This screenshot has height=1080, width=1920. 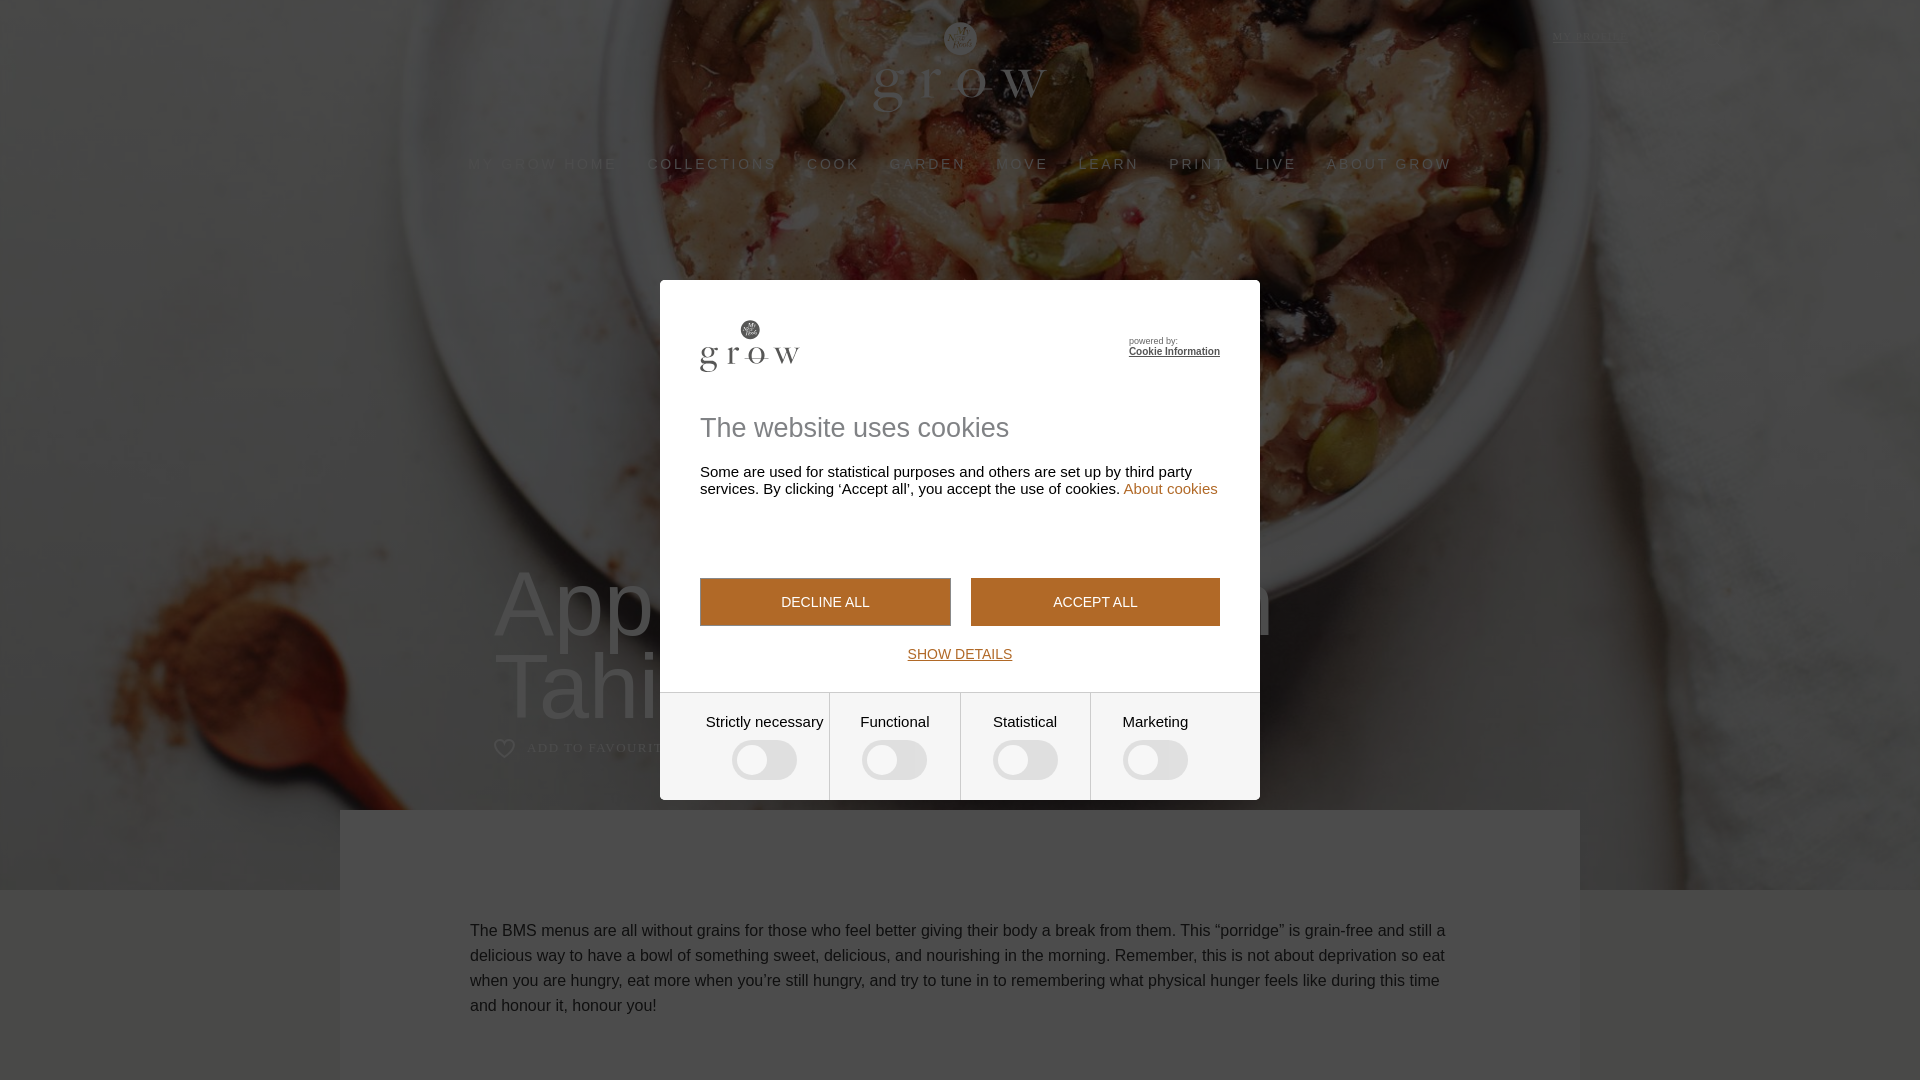 I want to click on SHOW DETAILS, so click(x=960, y=654).